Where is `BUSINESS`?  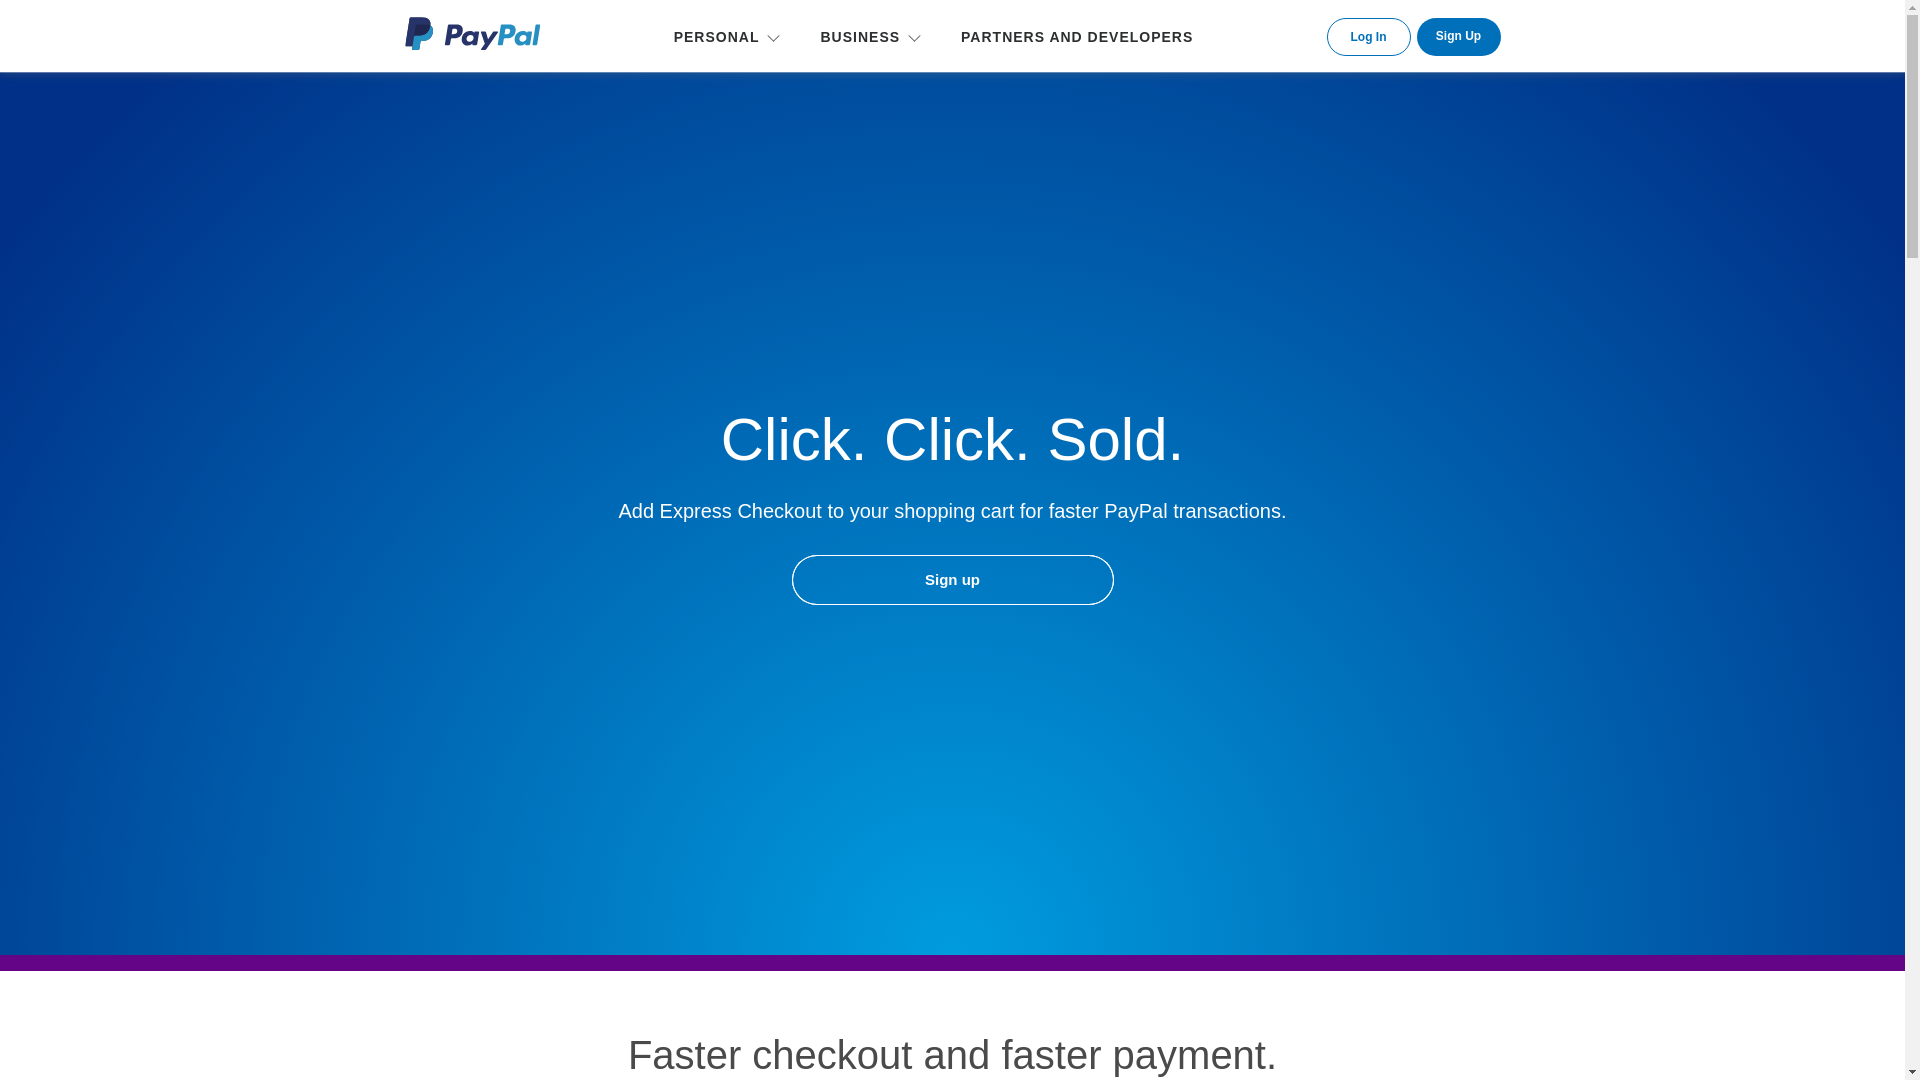 BUSINESS is located at coordinates (864, 36).